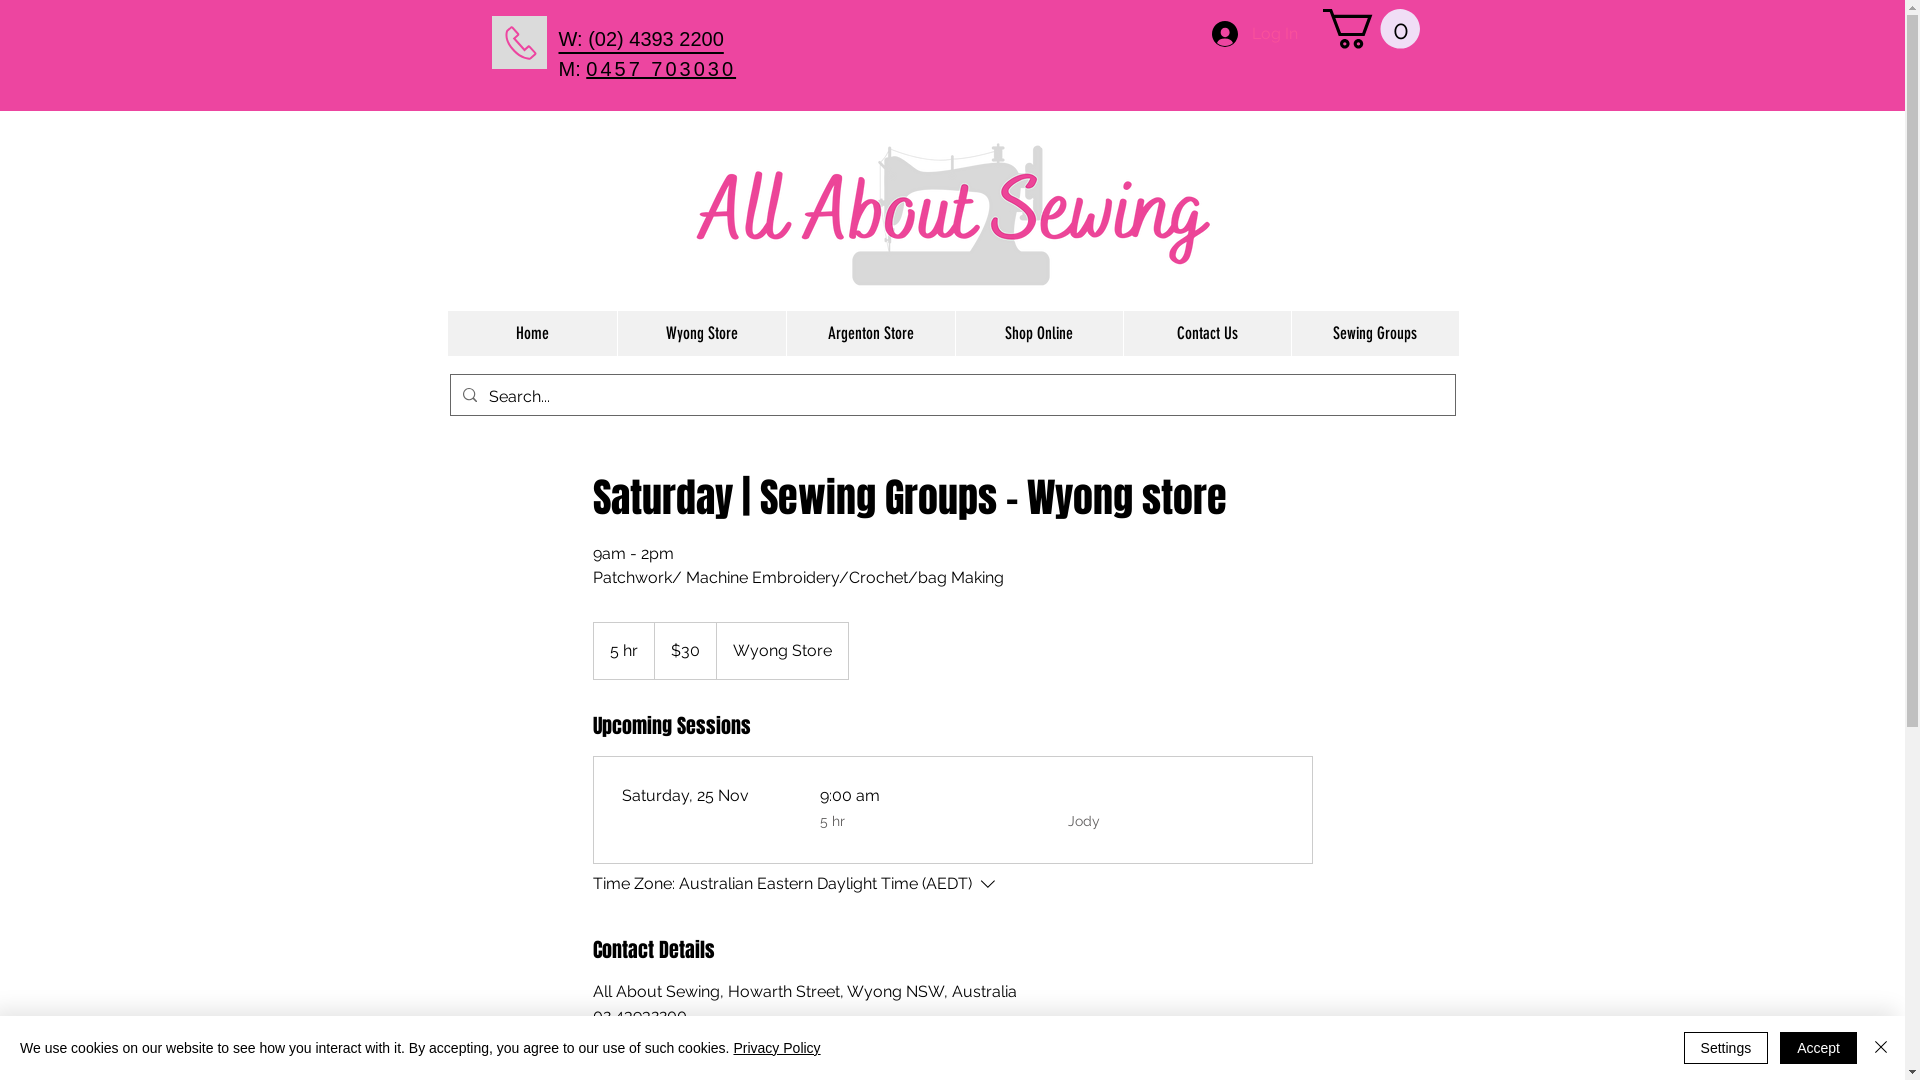 This screenshot has height=1080, width=1920. Describe the element at coordinates (640, 39) in the screenshot. I see `W: (02) 4393 2200` at that location.